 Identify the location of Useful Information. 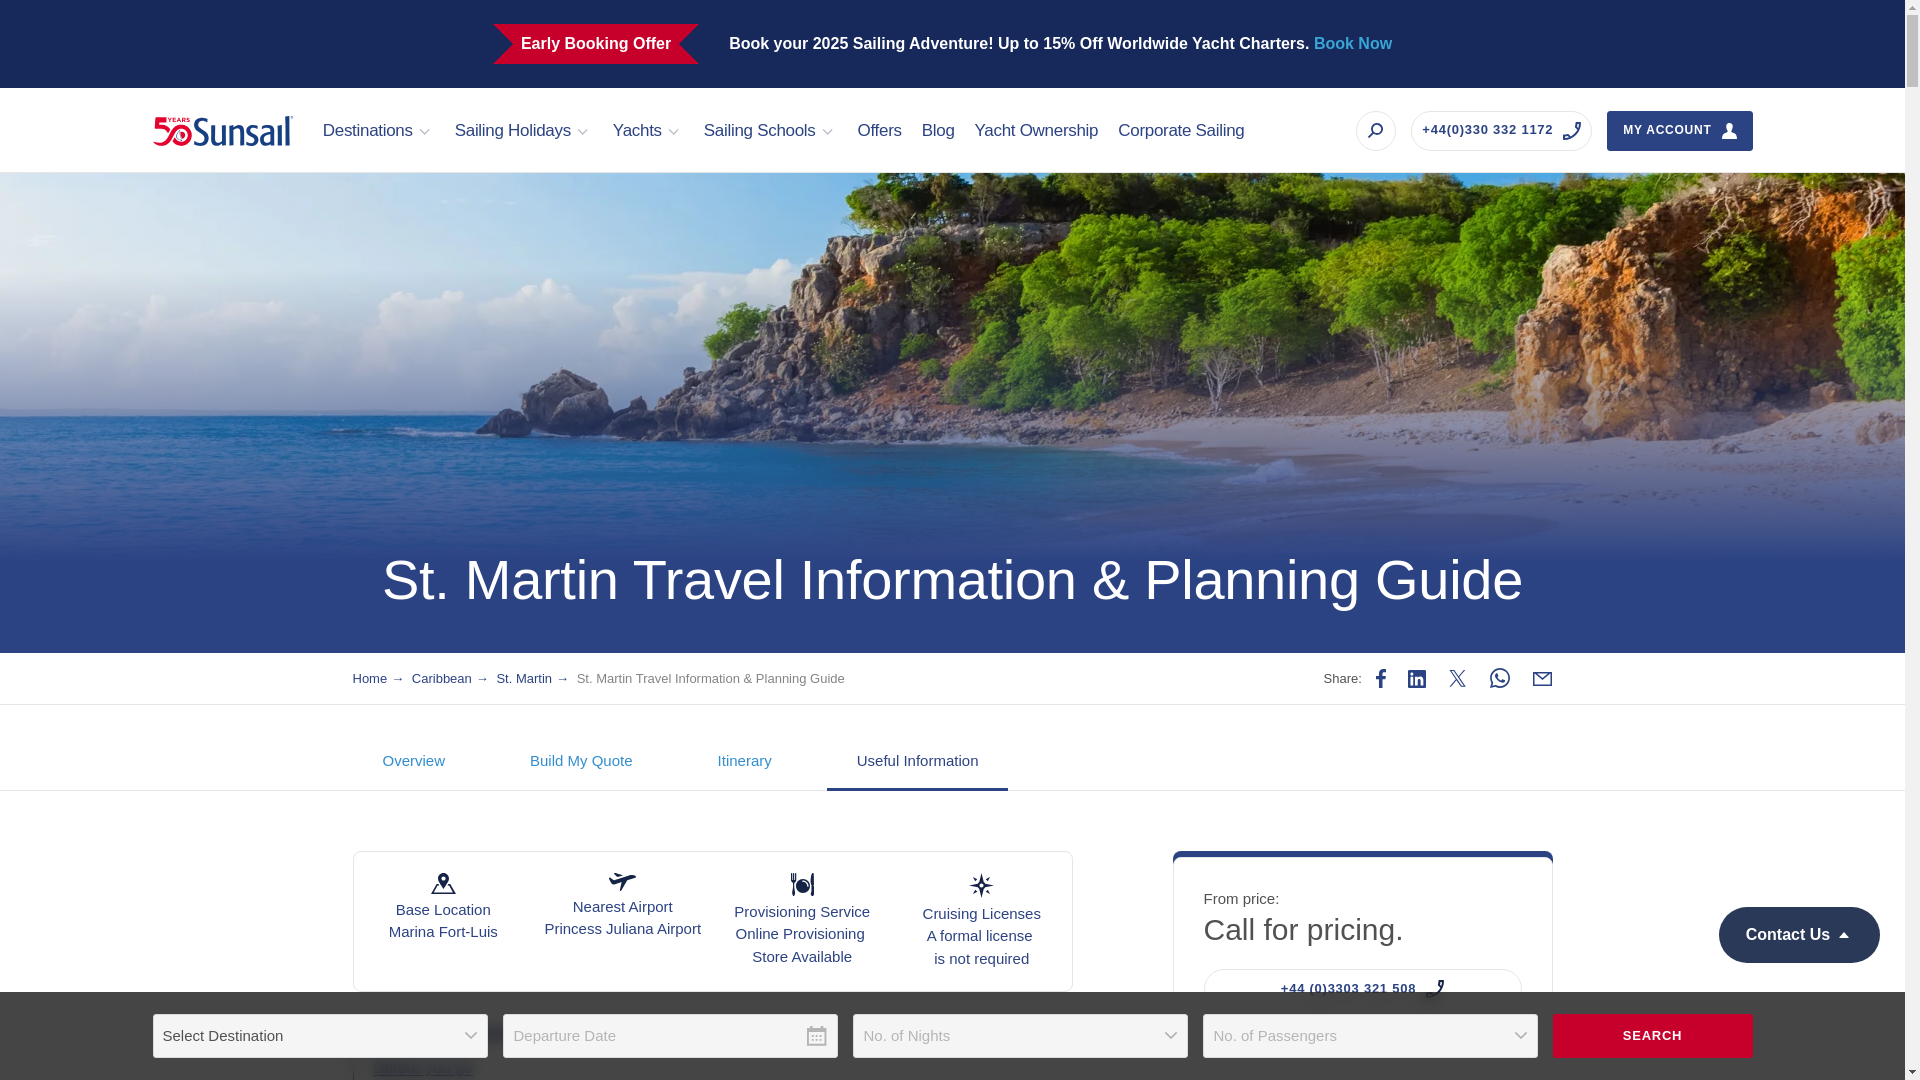
(918, 762).